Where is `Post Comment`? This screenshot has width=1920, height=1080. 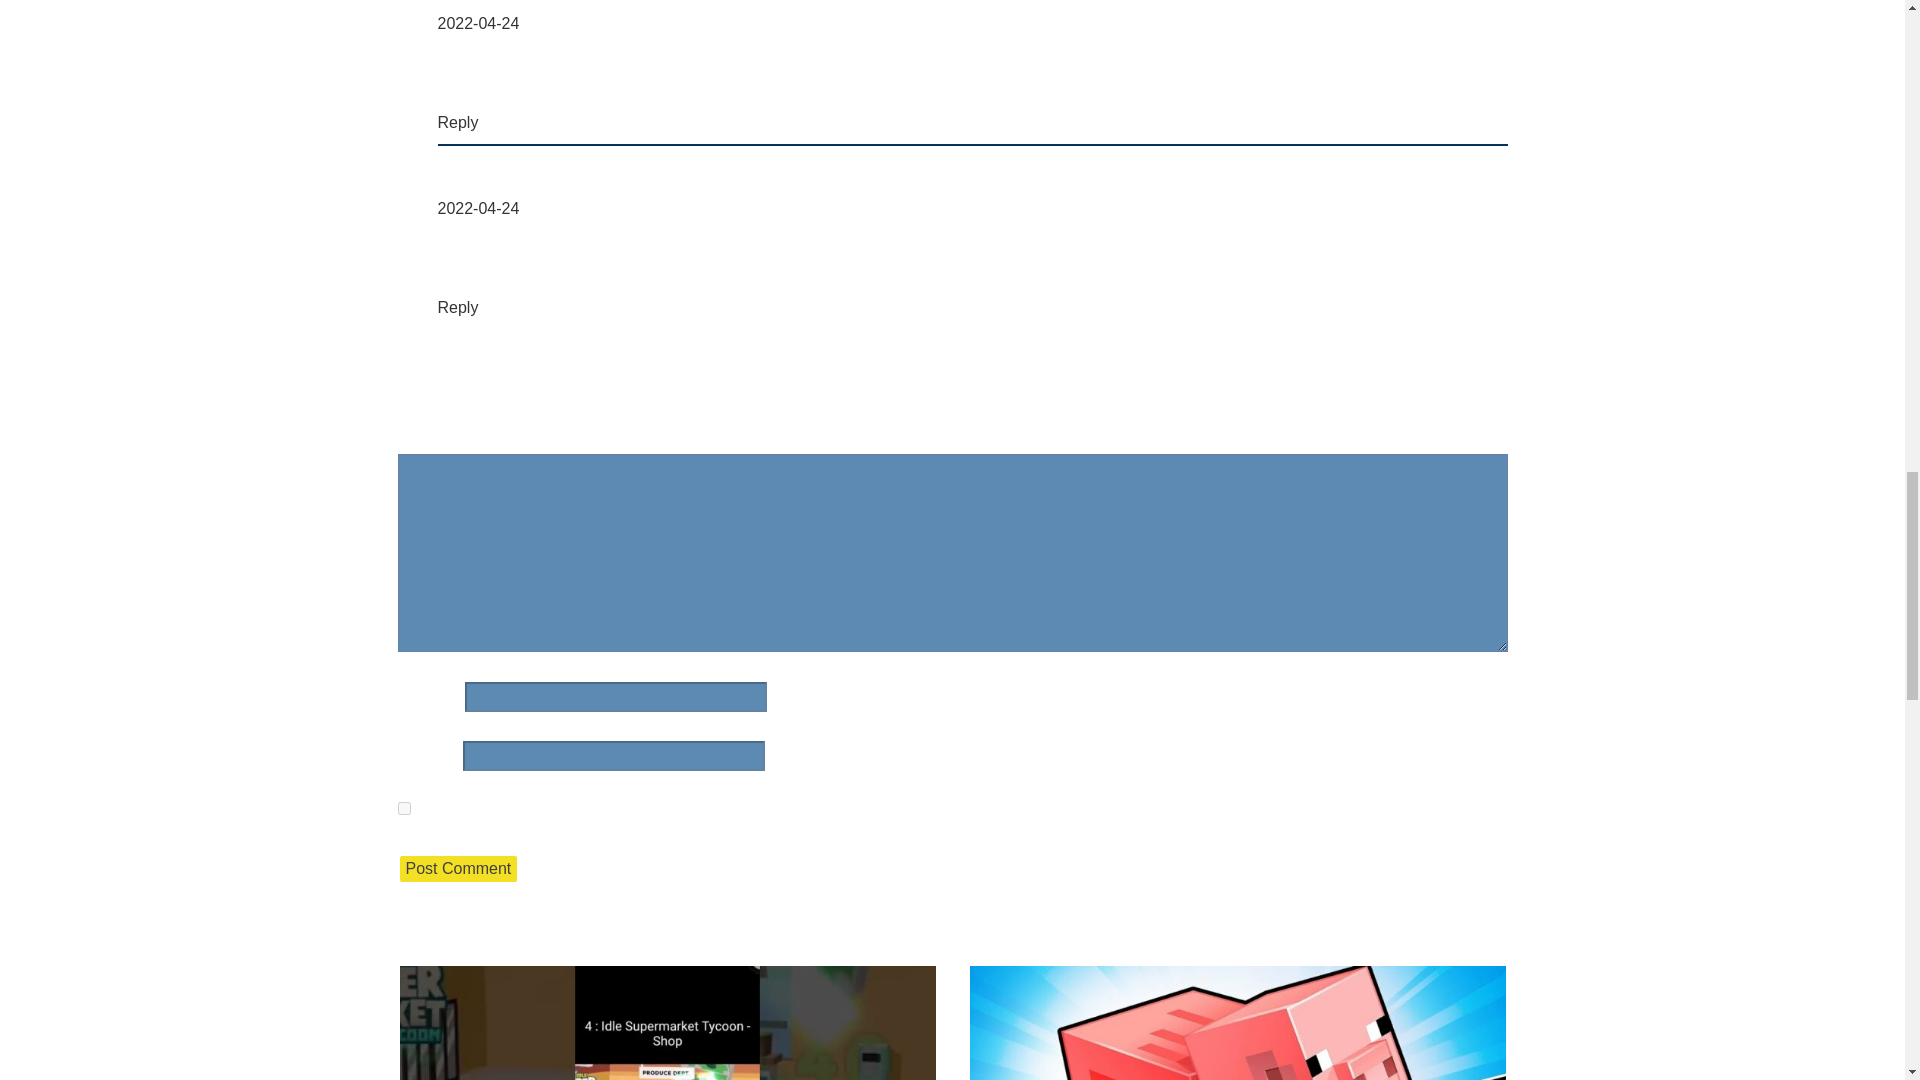
Post Comment is located at coordinates (458, 869).